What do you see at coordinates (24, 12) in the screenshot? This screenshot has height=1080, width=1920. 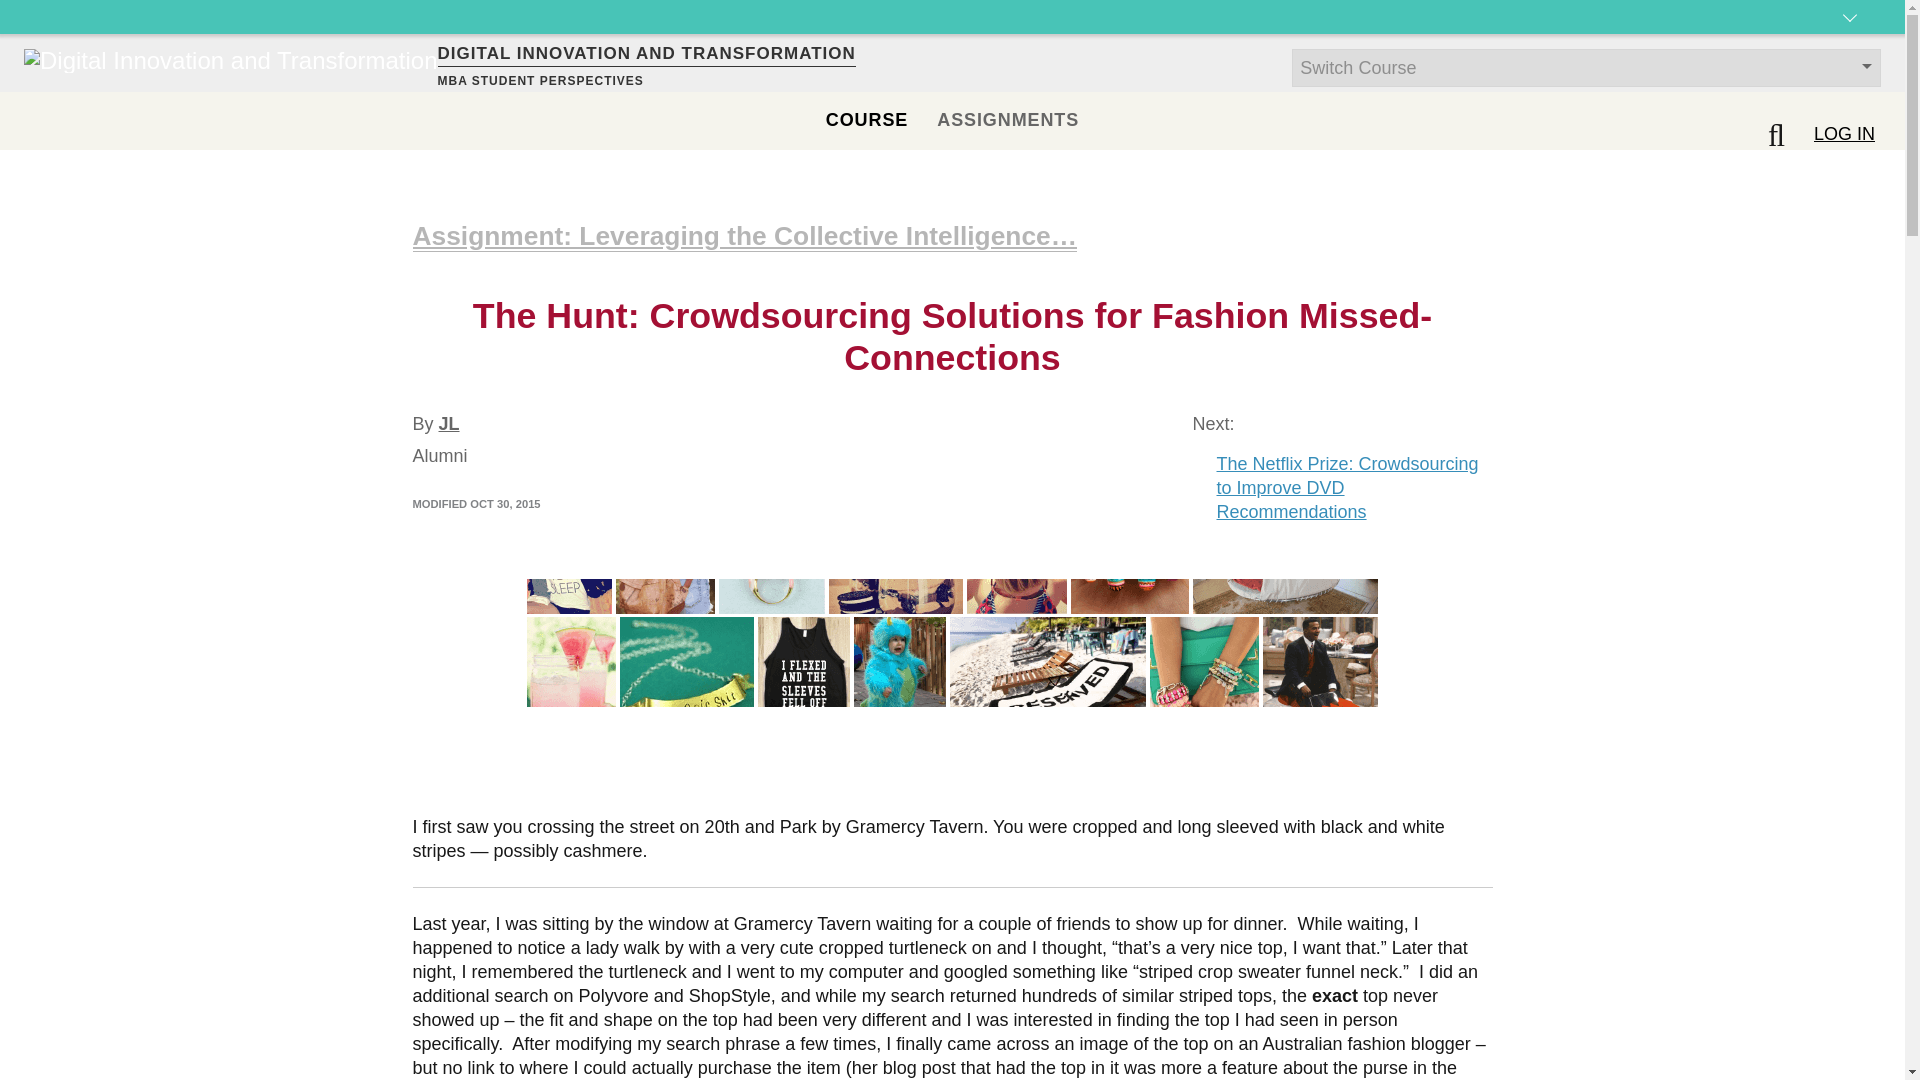 I see `Go` at bounding box center [24, 12].